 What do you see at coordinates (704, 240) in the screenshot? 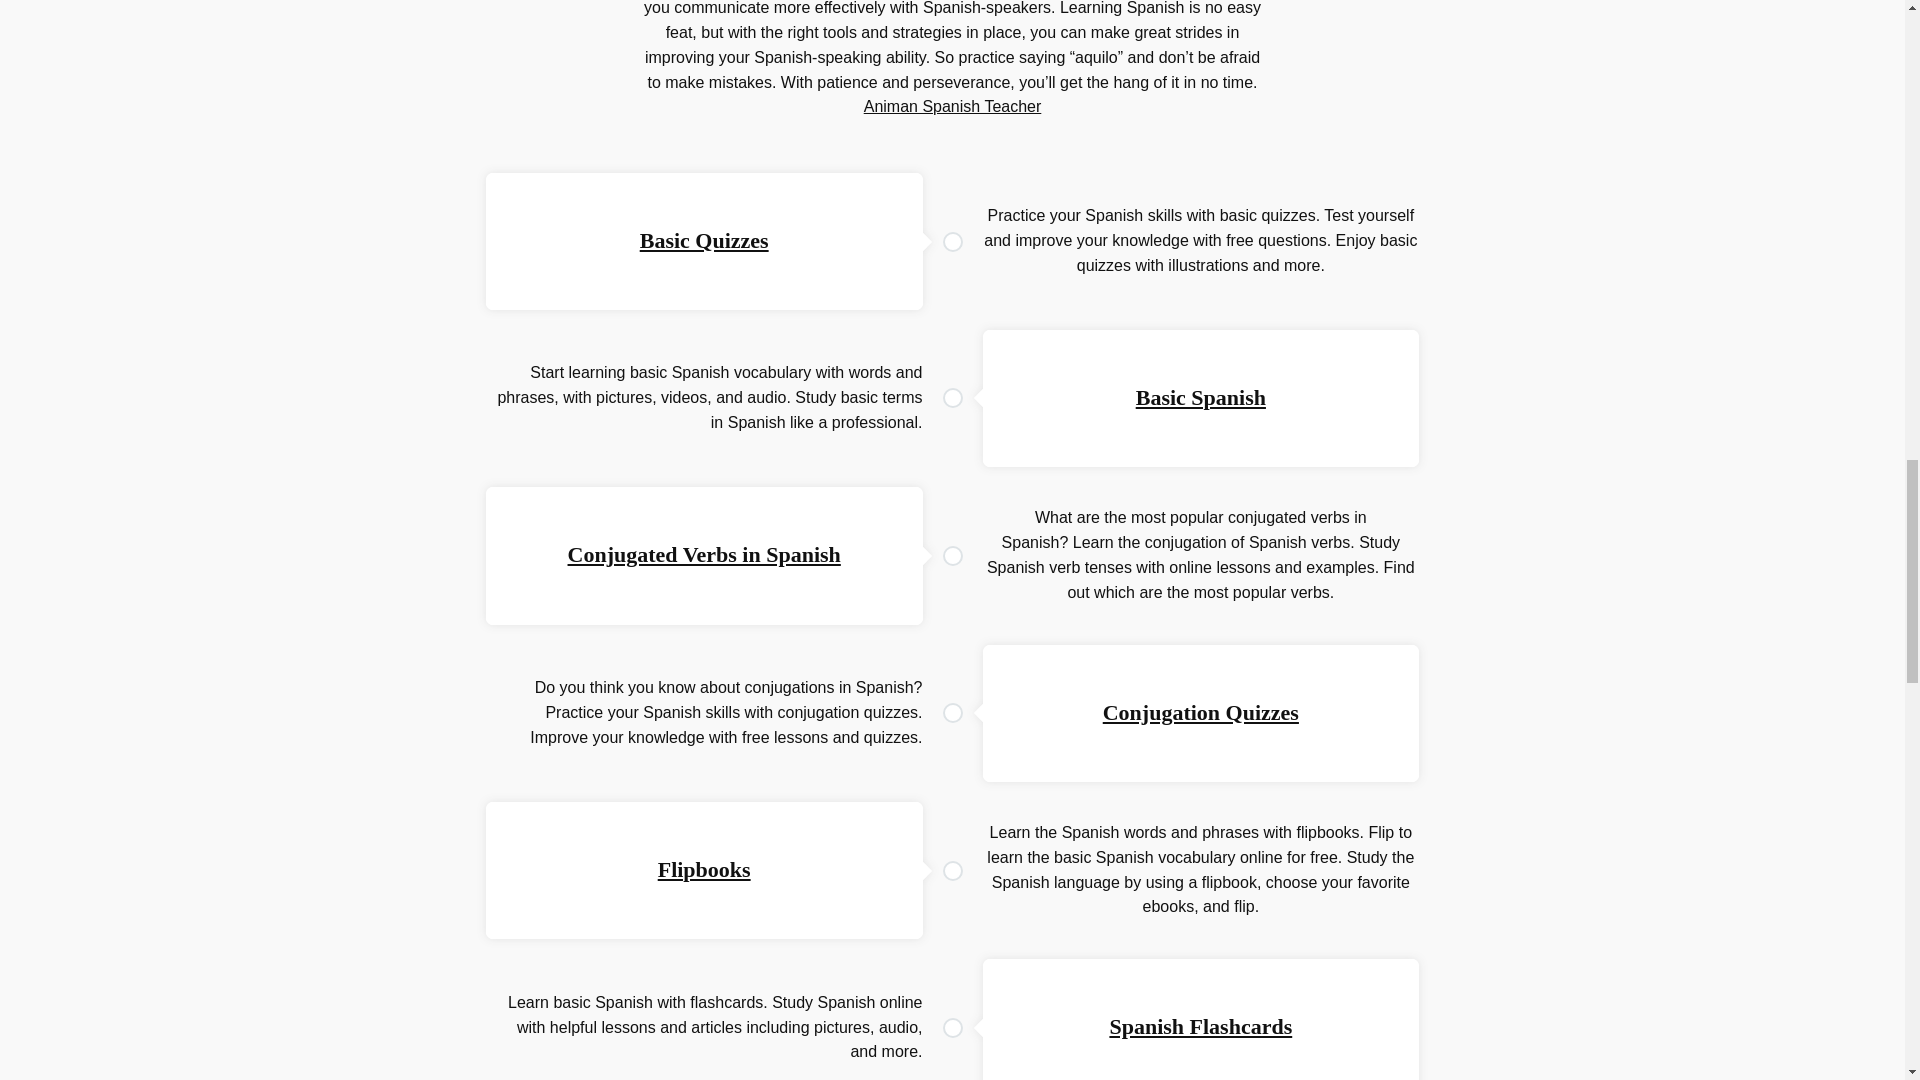
I see `Basic Quizzes` at bounding box center [704, 240].